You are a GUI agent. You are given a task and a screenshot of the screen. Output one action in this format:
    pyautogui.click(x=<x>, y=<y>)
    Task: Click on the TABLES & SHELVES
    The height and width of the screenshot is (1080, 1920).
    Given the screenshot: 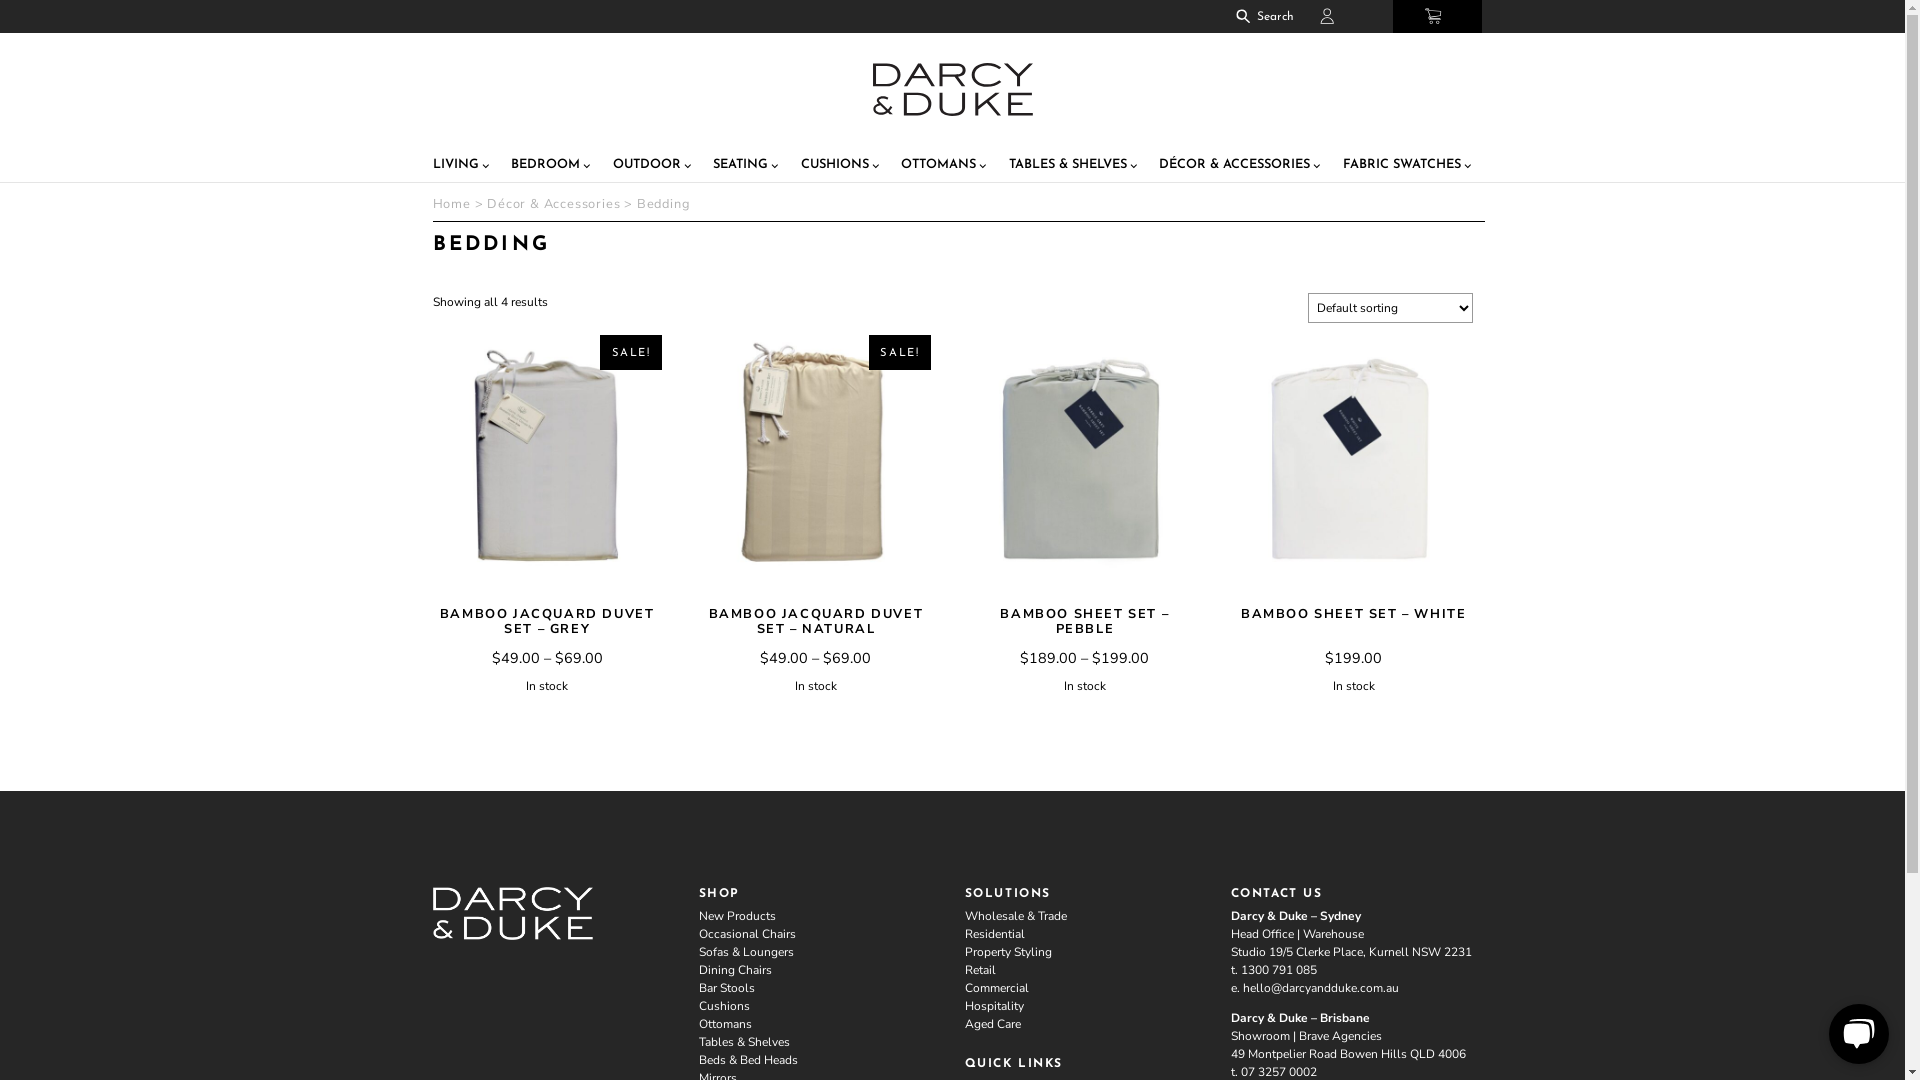 What is the action you would take?
    pyautogui.click(x=1342, y=209)
    